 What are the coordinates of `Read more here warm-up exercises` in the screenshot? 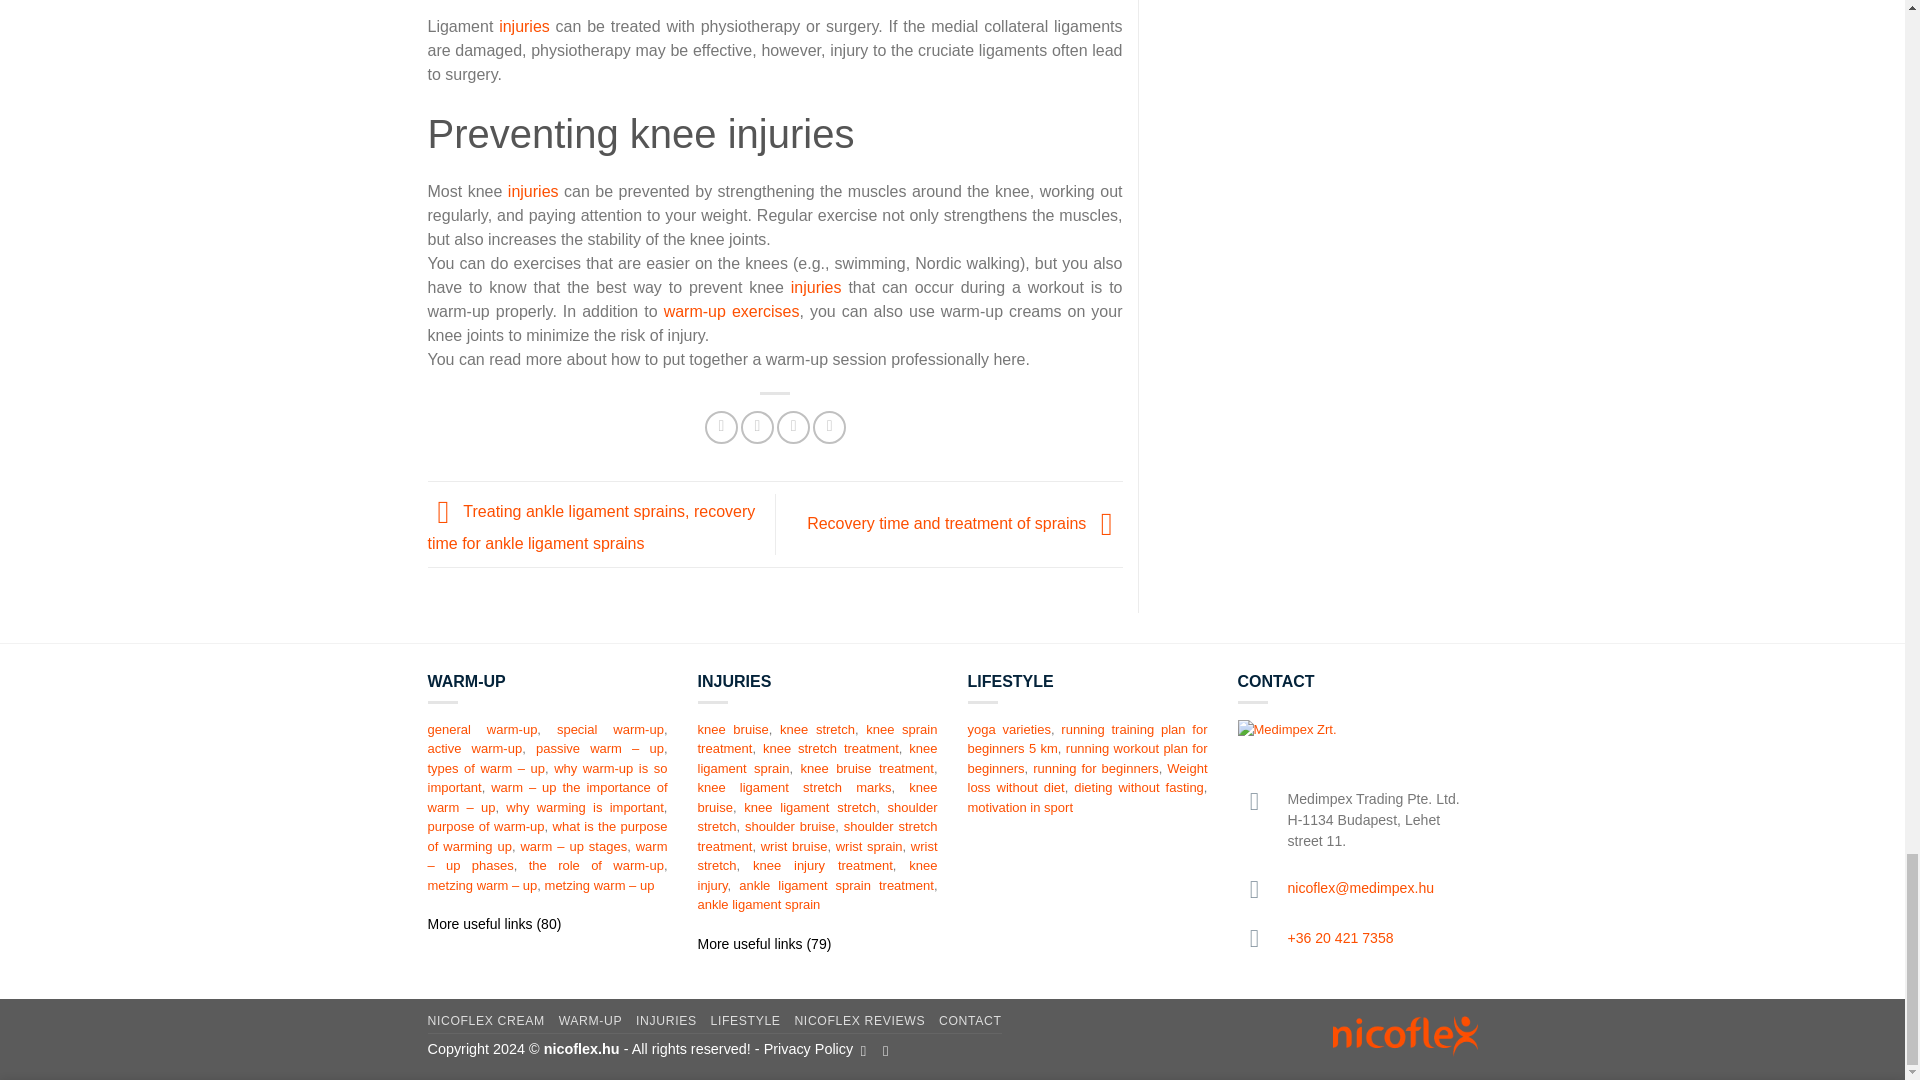 It's located at (732, 311).